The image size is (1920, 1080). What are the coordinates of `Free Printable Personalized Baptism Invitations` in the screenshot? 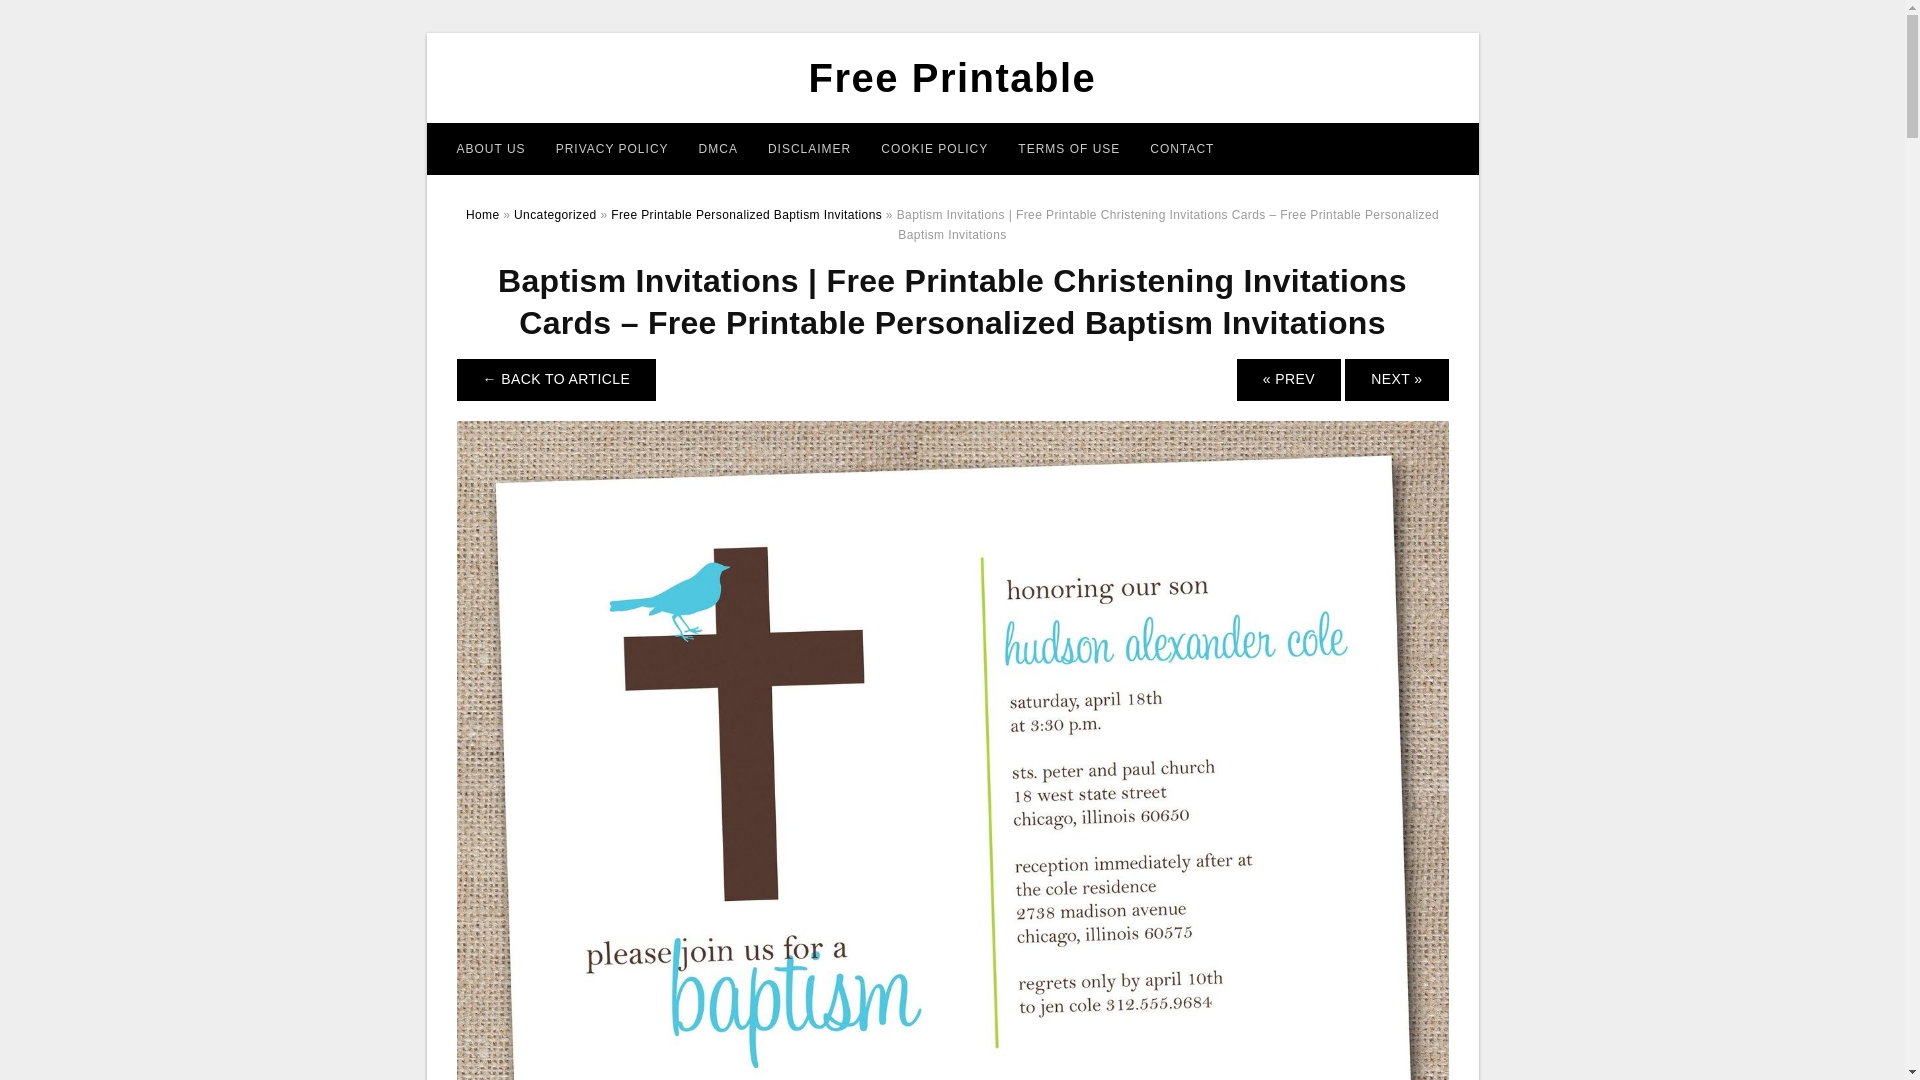 It's located at (746, 215).